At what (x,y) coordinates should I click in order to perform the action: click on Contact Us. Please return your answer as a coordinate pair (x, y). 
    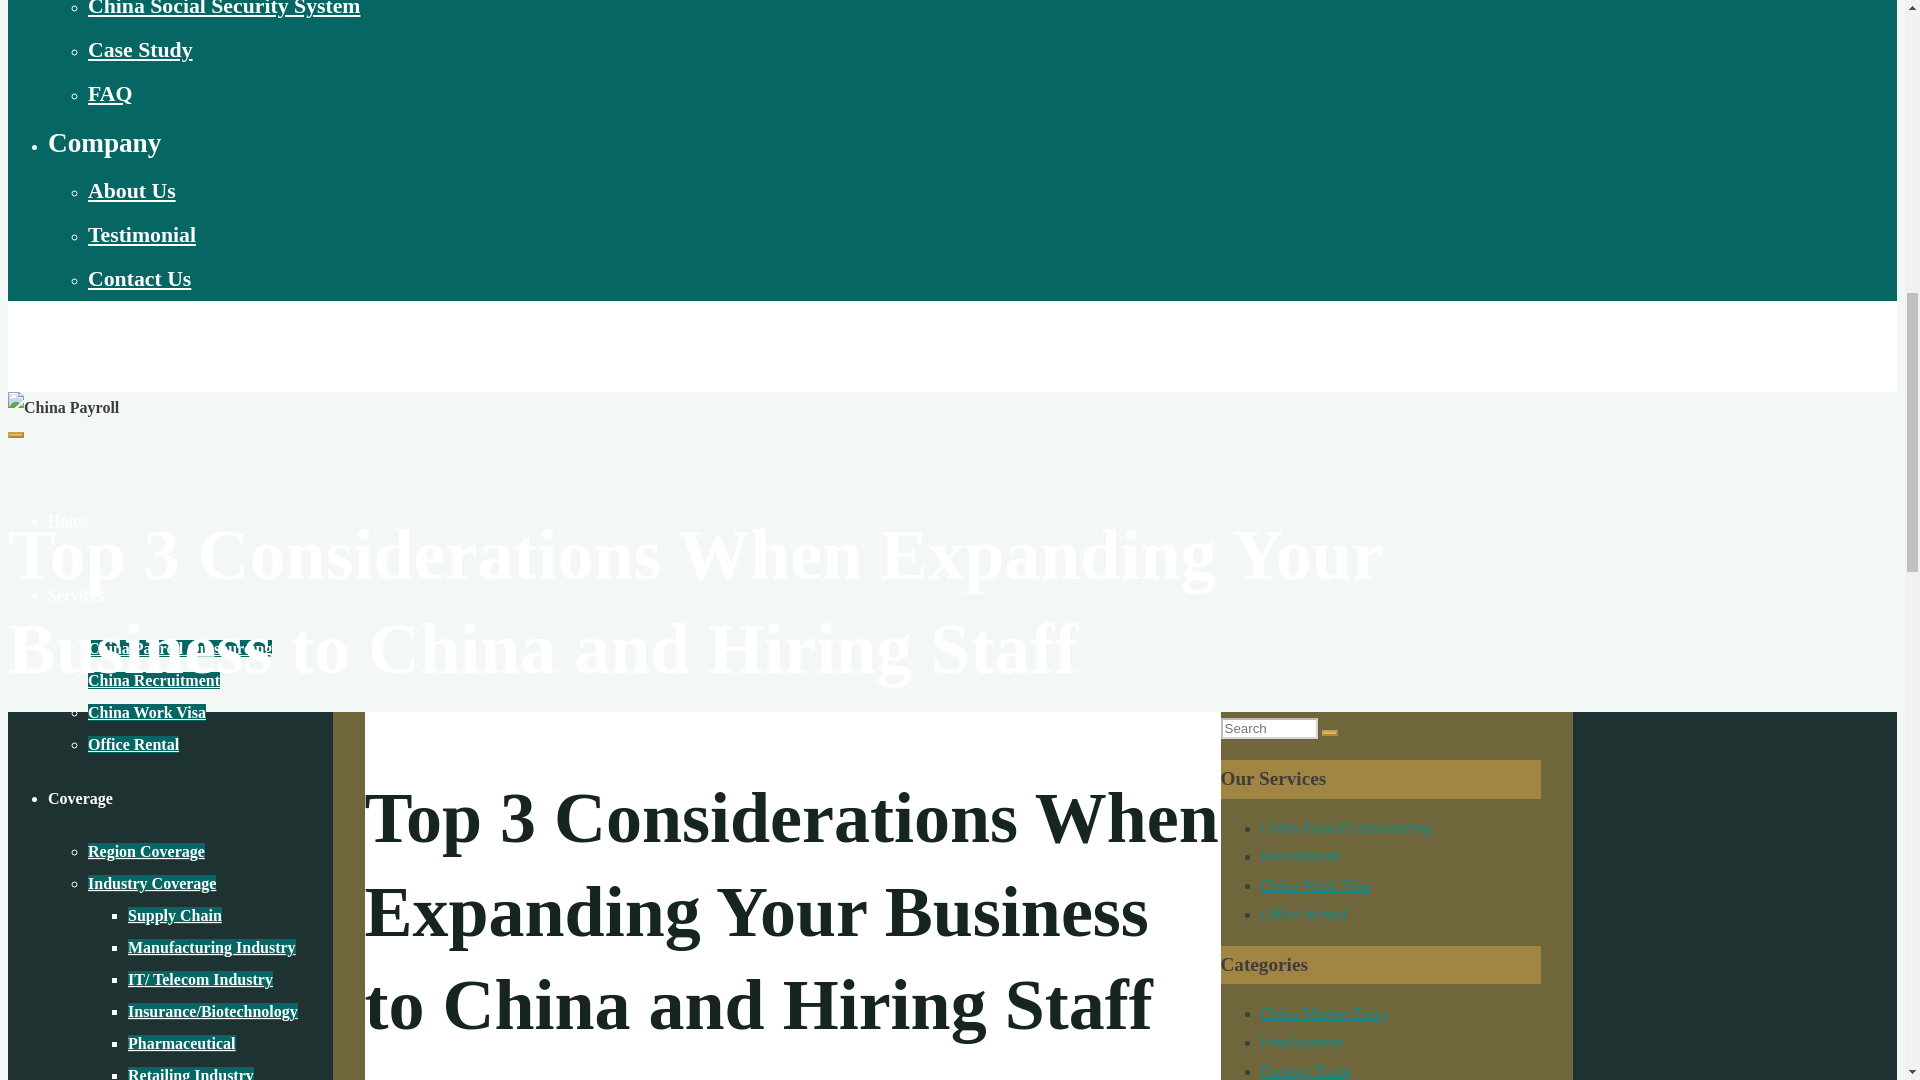
    Looking at the image, I should click on (139, 278).